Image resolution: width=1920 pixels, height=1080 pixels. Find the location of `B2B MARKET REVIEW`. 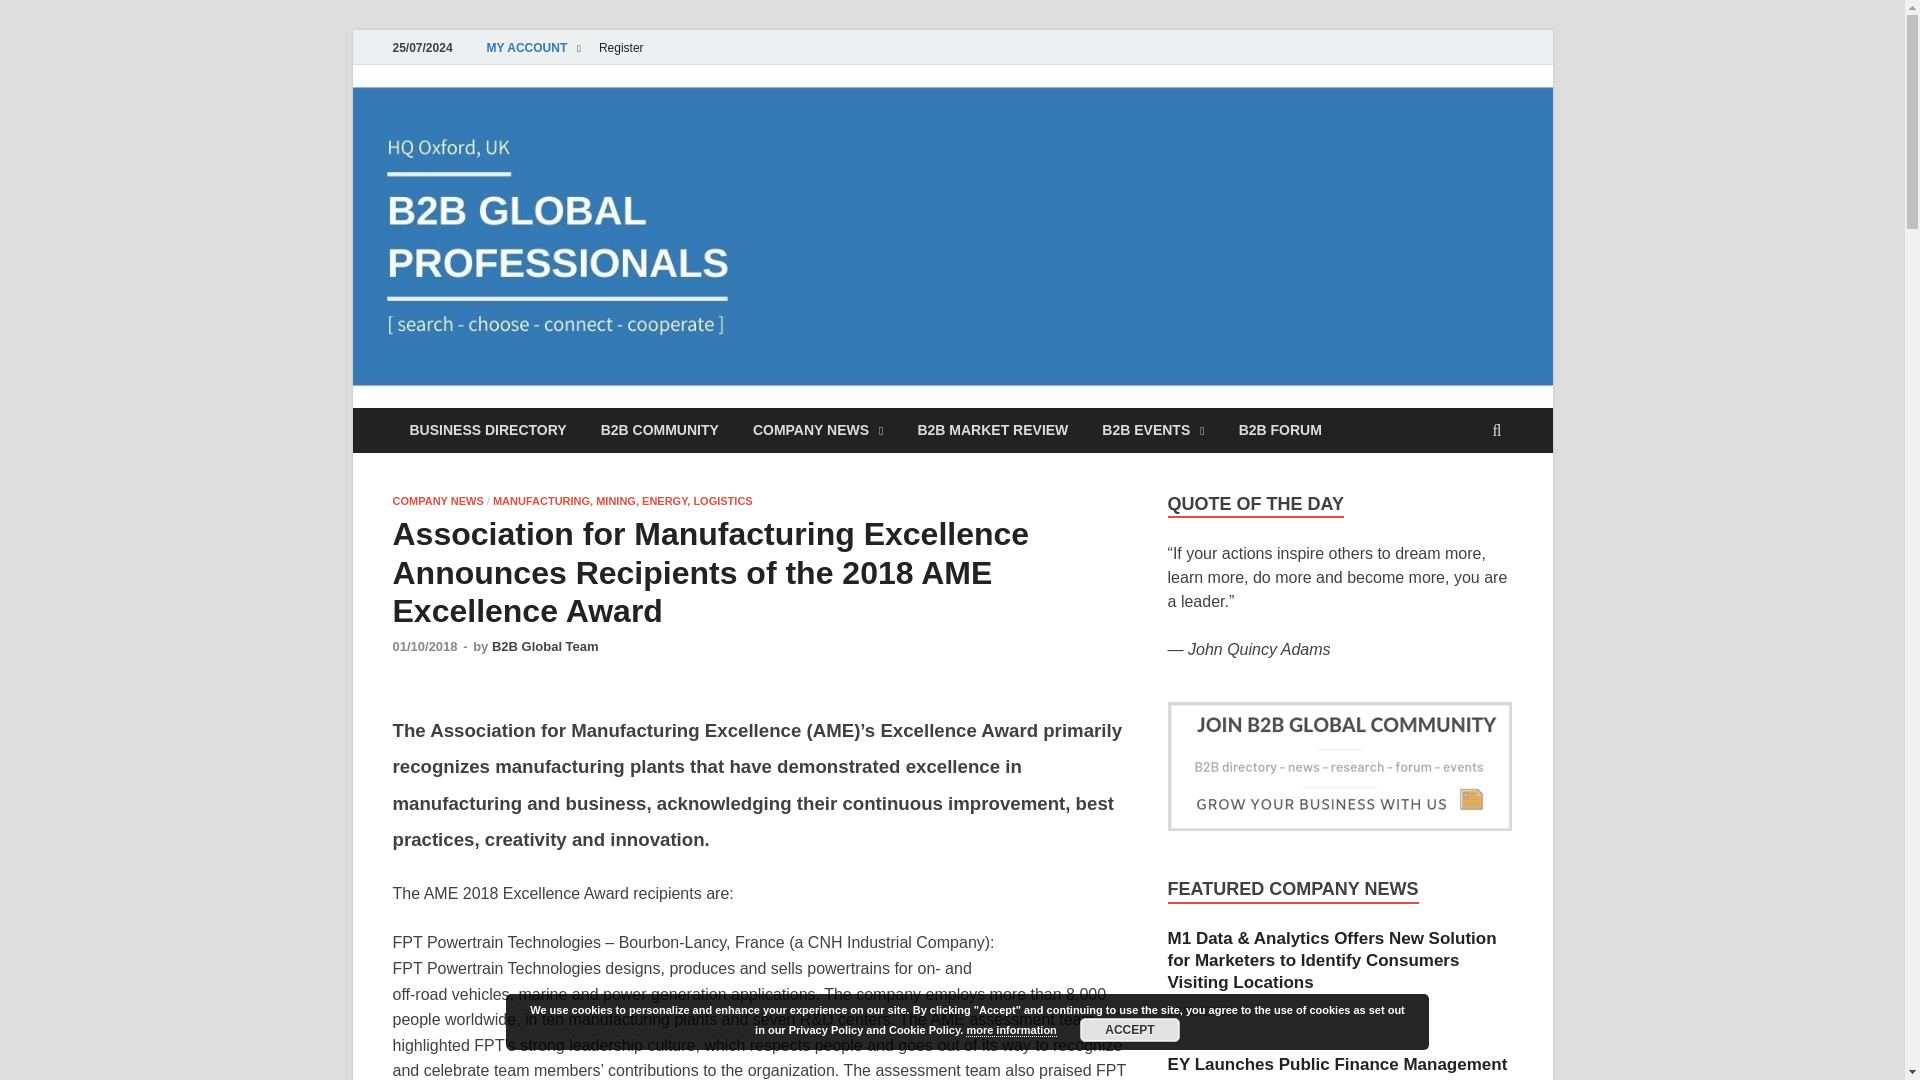

B2B MARKET REVIEW is located at coordinates (992, 430).